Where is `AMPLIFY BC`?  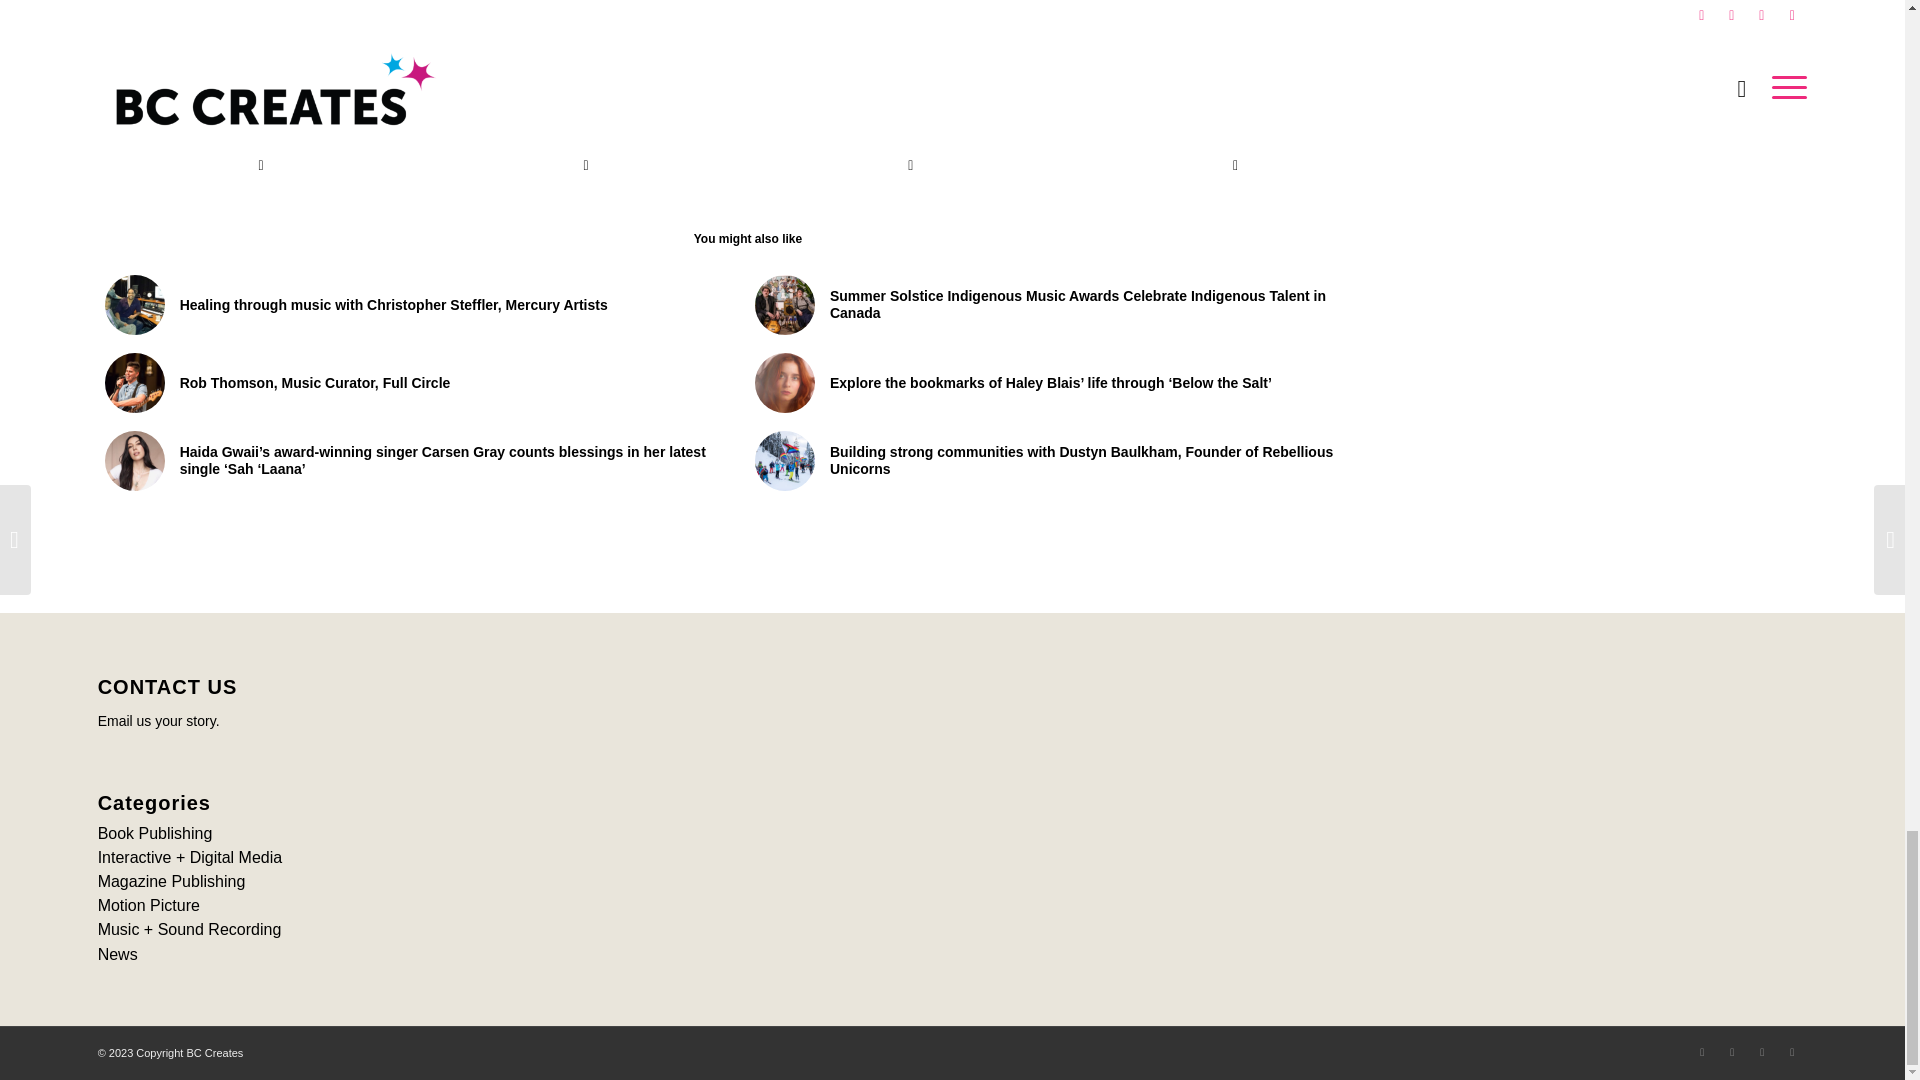
AMPLIFY BC is located at coordinates (578, 63).